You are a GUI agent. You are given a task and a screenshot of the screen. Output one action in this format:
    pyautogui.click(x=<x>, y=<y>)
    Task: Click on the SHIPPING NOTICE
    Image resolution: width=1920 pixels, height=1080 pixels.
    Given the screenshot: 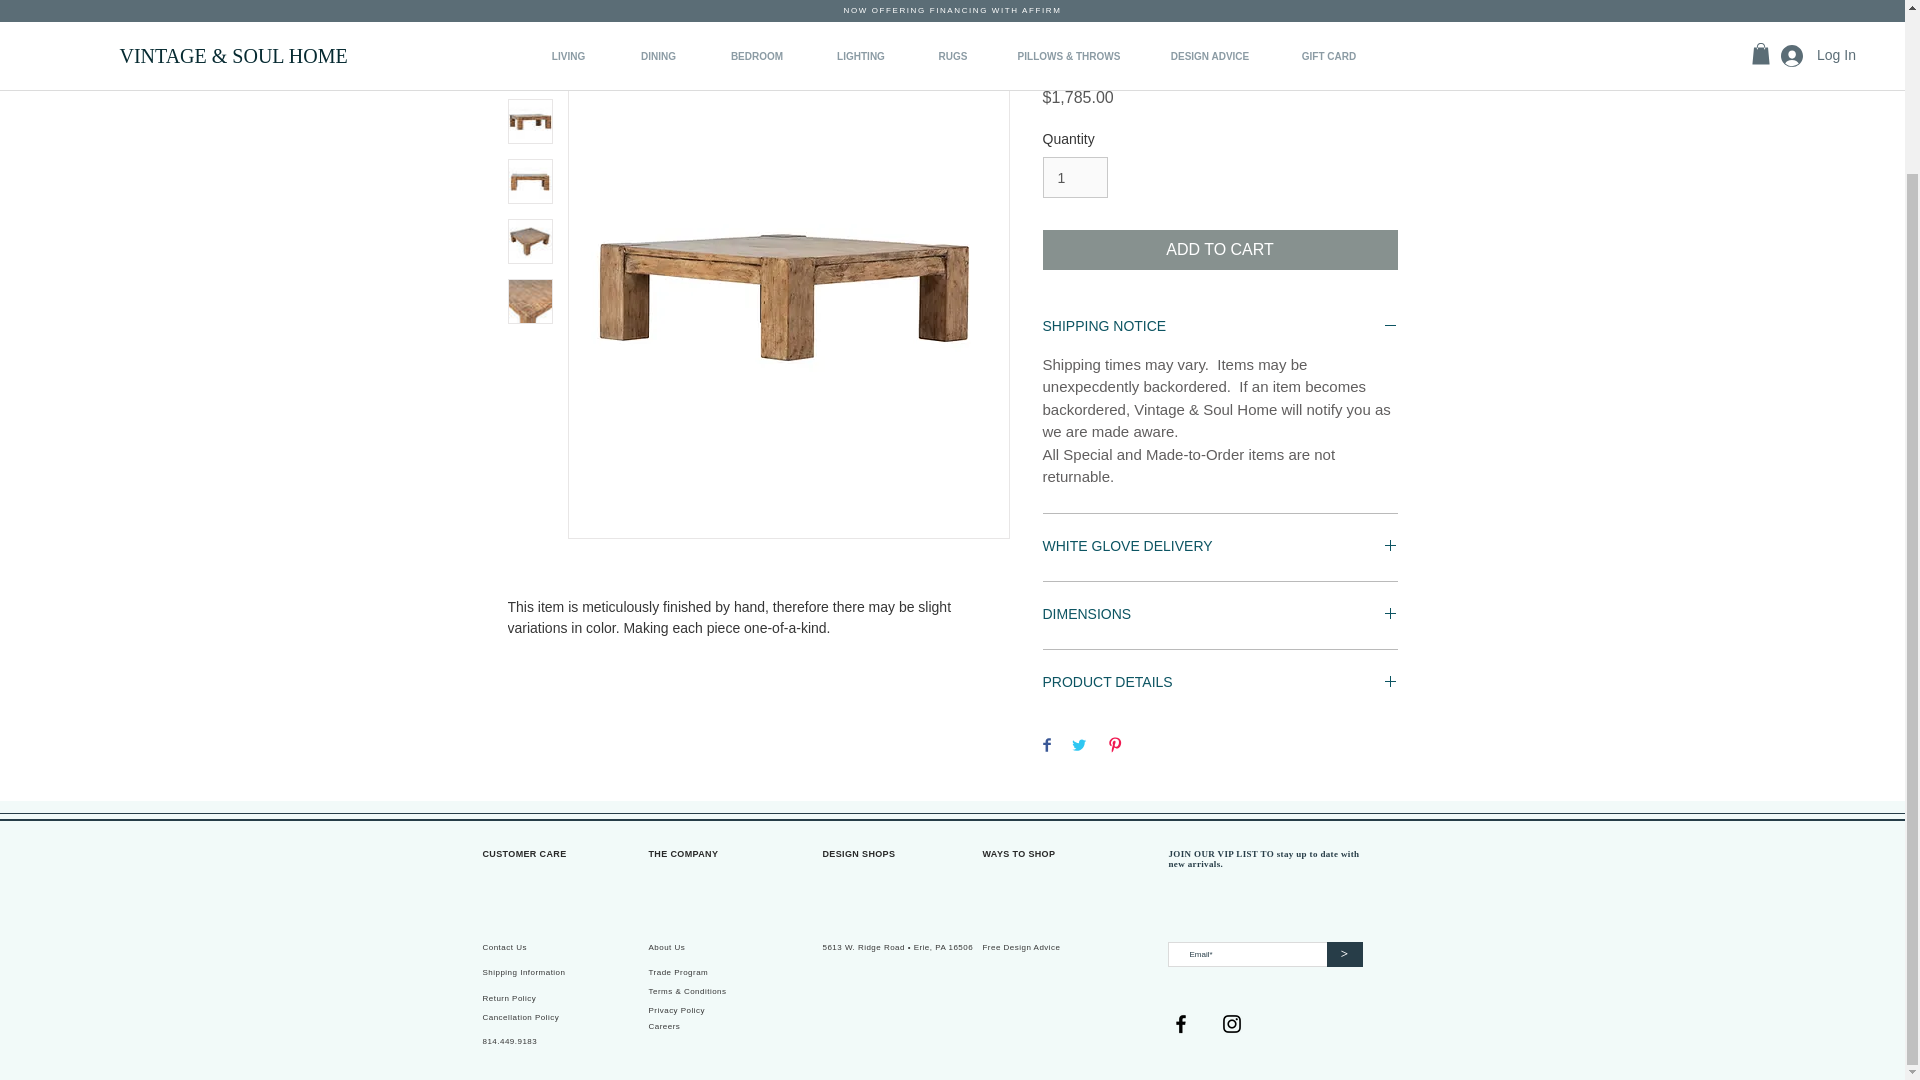 What is the action you would take?
    pyautogui.click(x=1220, y=326)
    